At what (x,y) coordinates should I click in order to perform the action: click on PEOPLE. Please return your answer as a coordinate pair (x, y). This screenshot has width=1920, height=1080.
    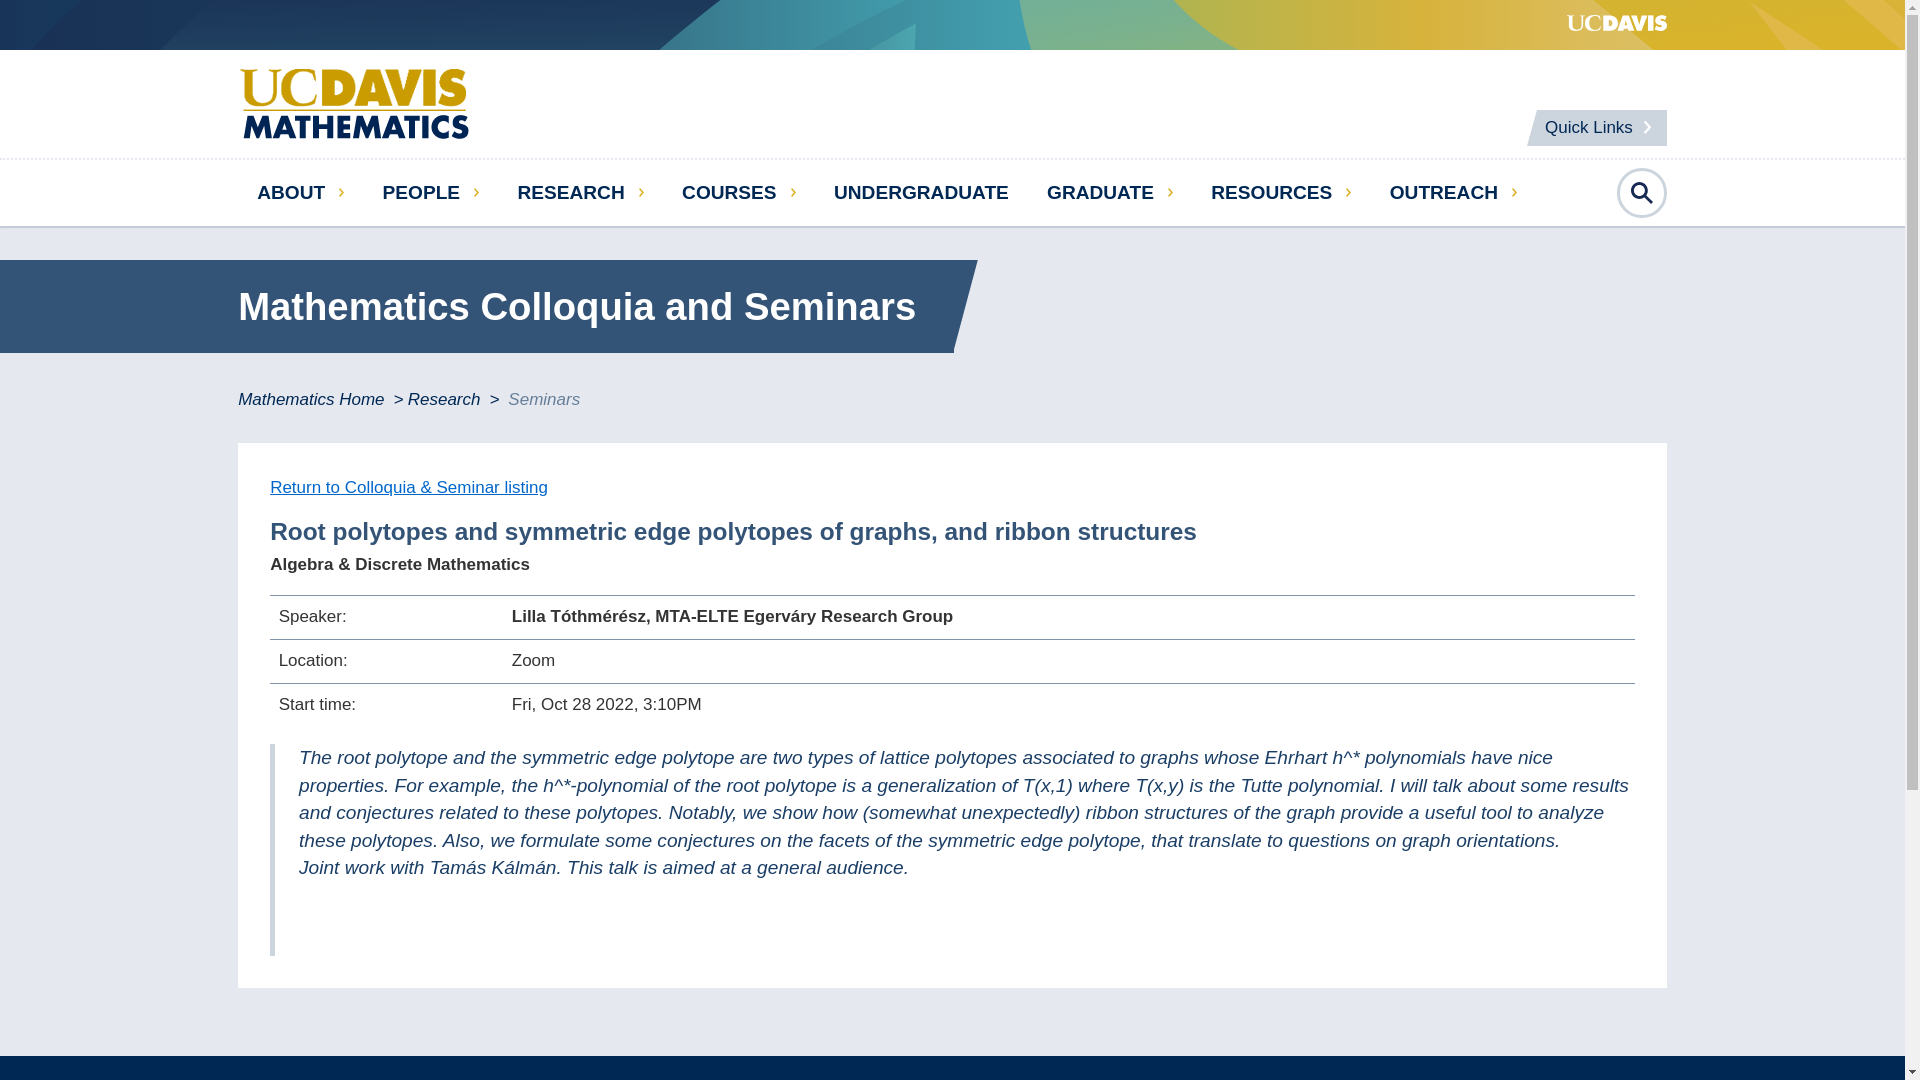
    Looking at the image, I should click on (430, 192).